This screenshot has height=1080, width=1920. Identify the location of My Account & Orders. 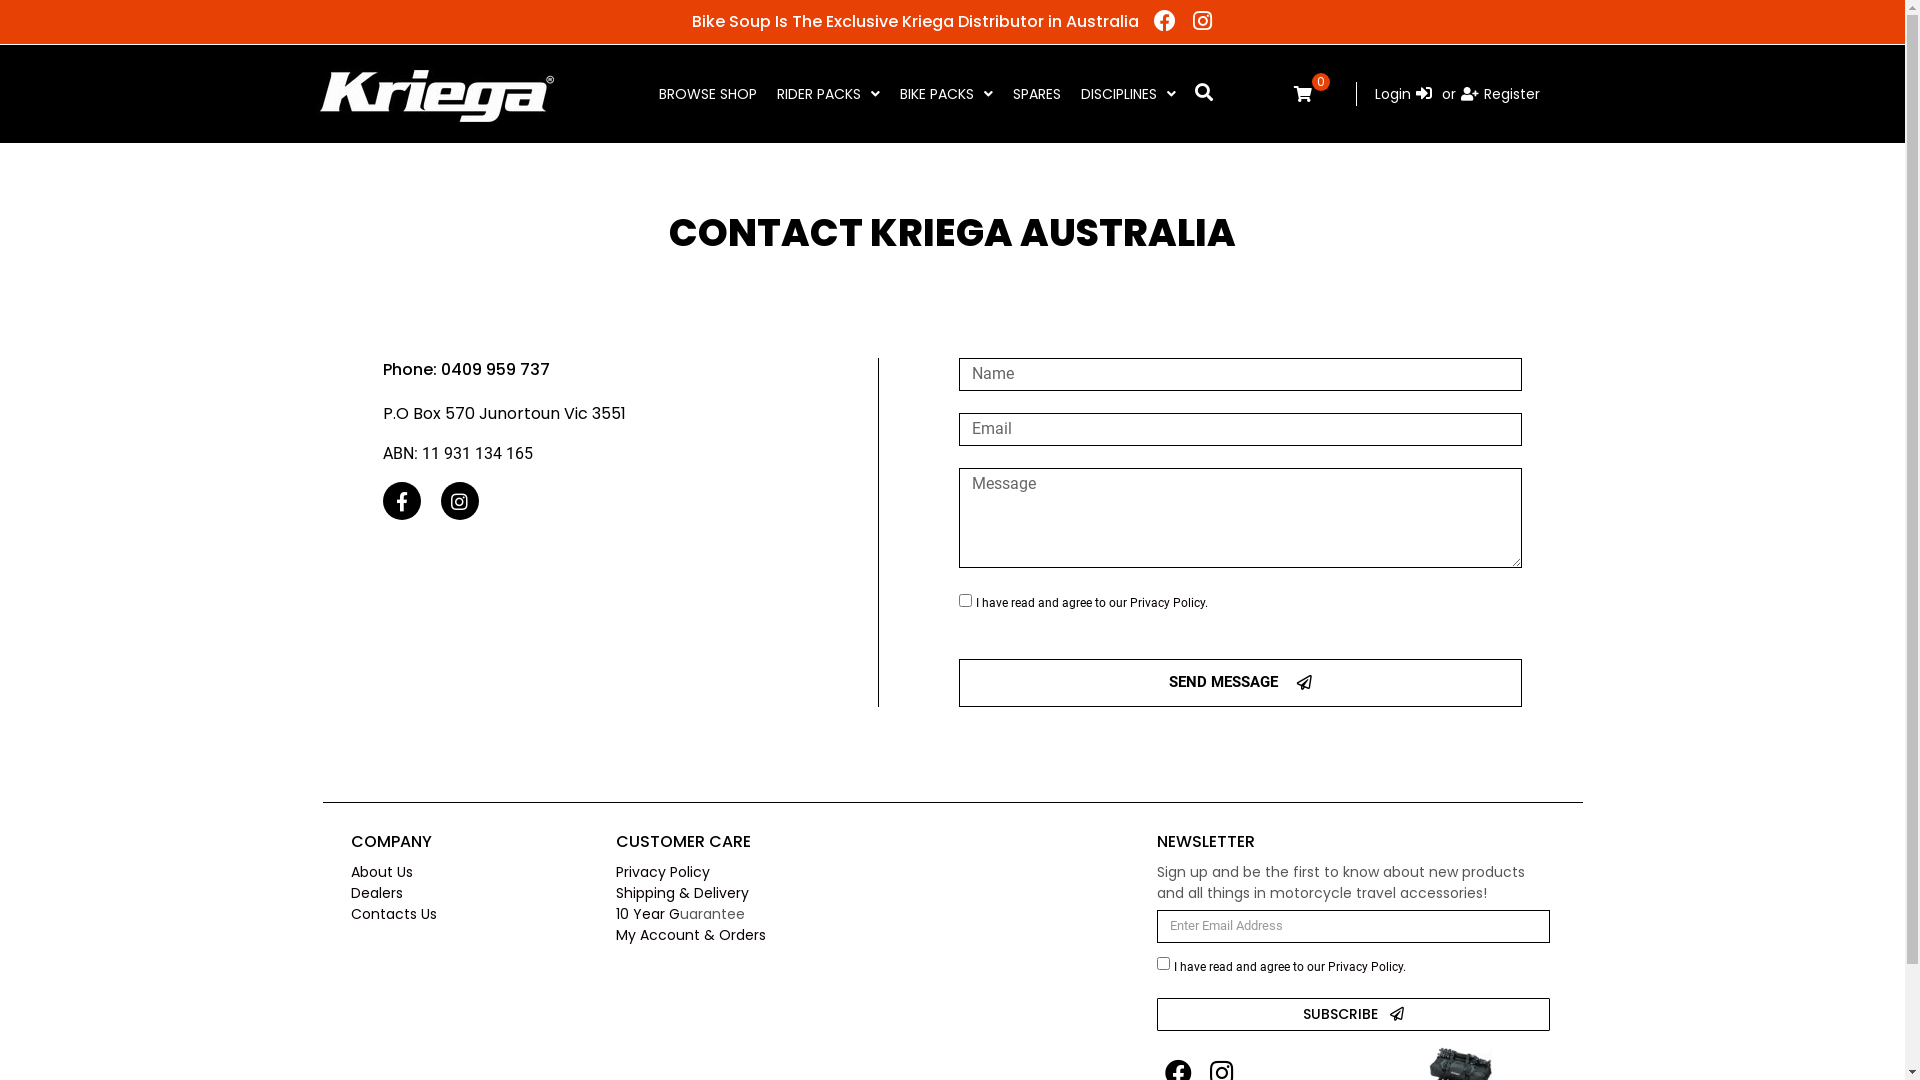
(691, 935).